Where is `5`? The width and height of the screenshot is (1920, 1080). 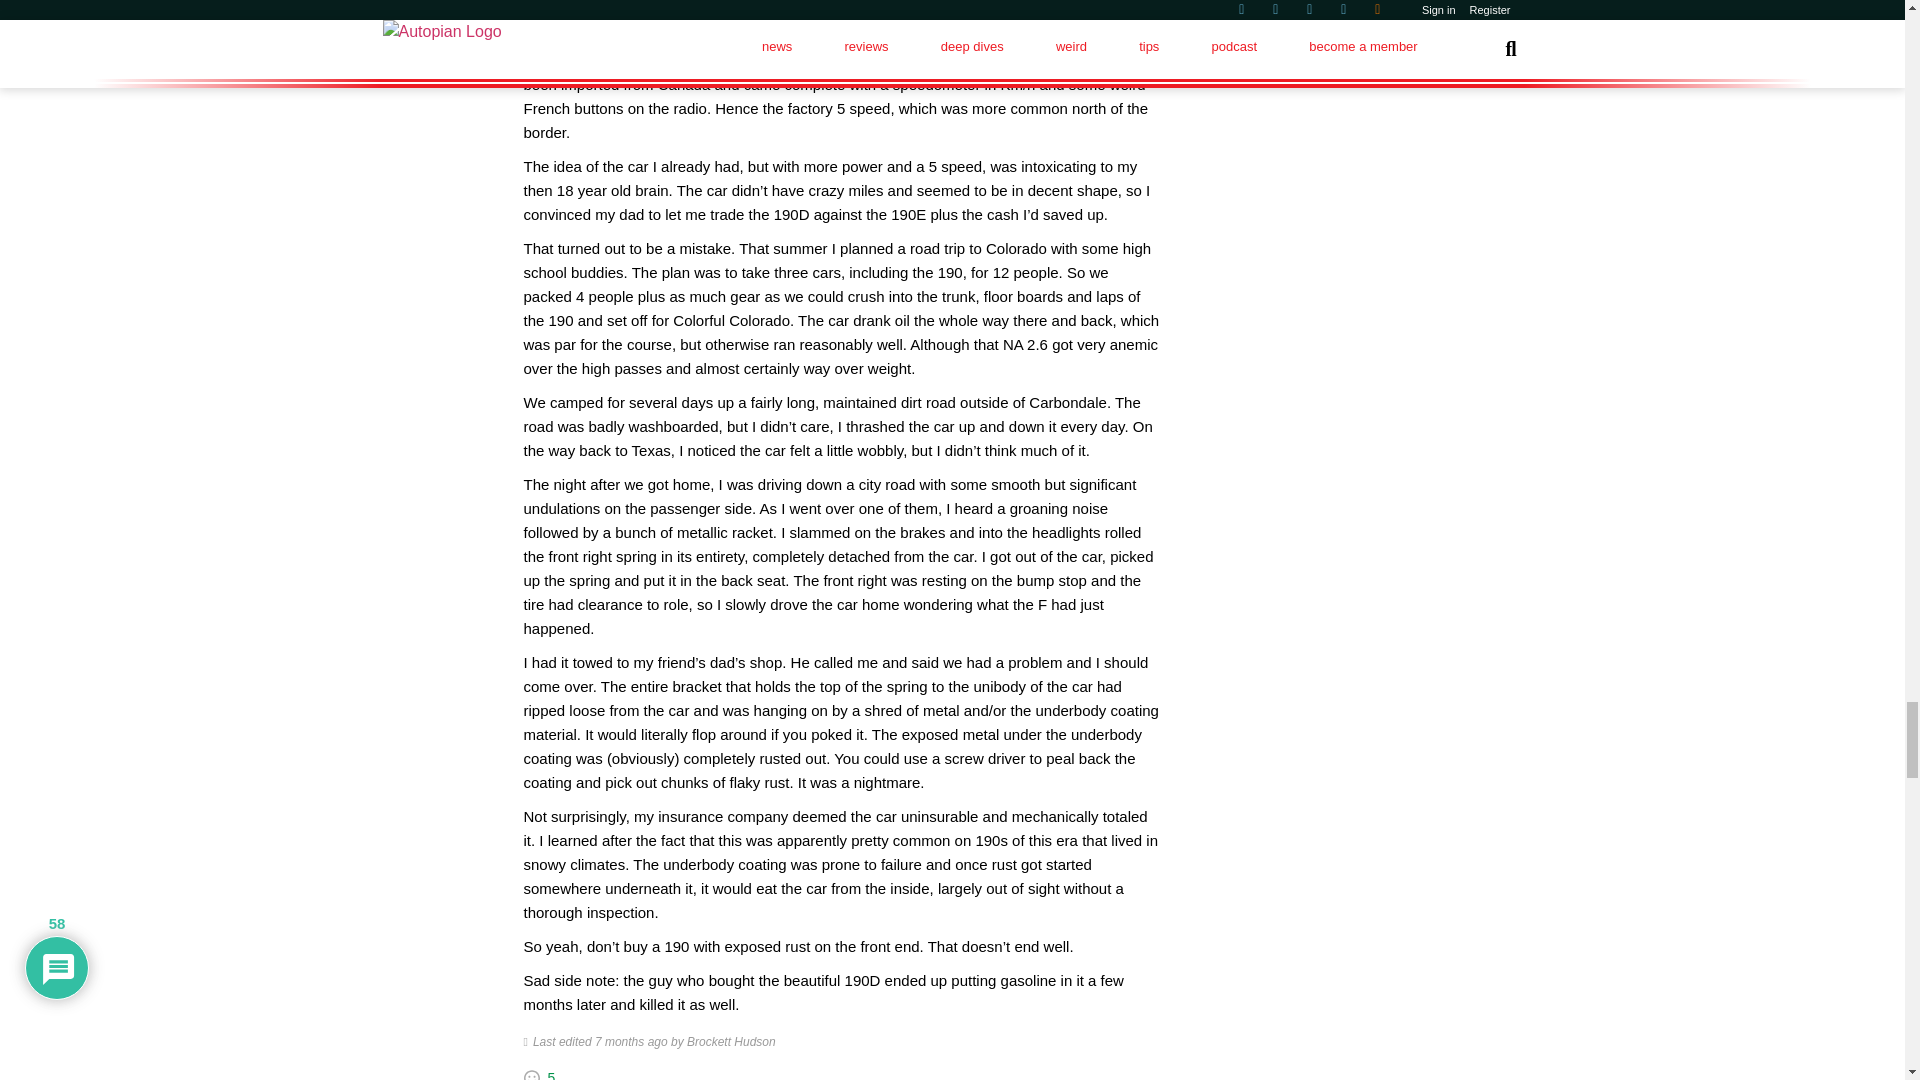 5 is located at coordinates (552, 1075).